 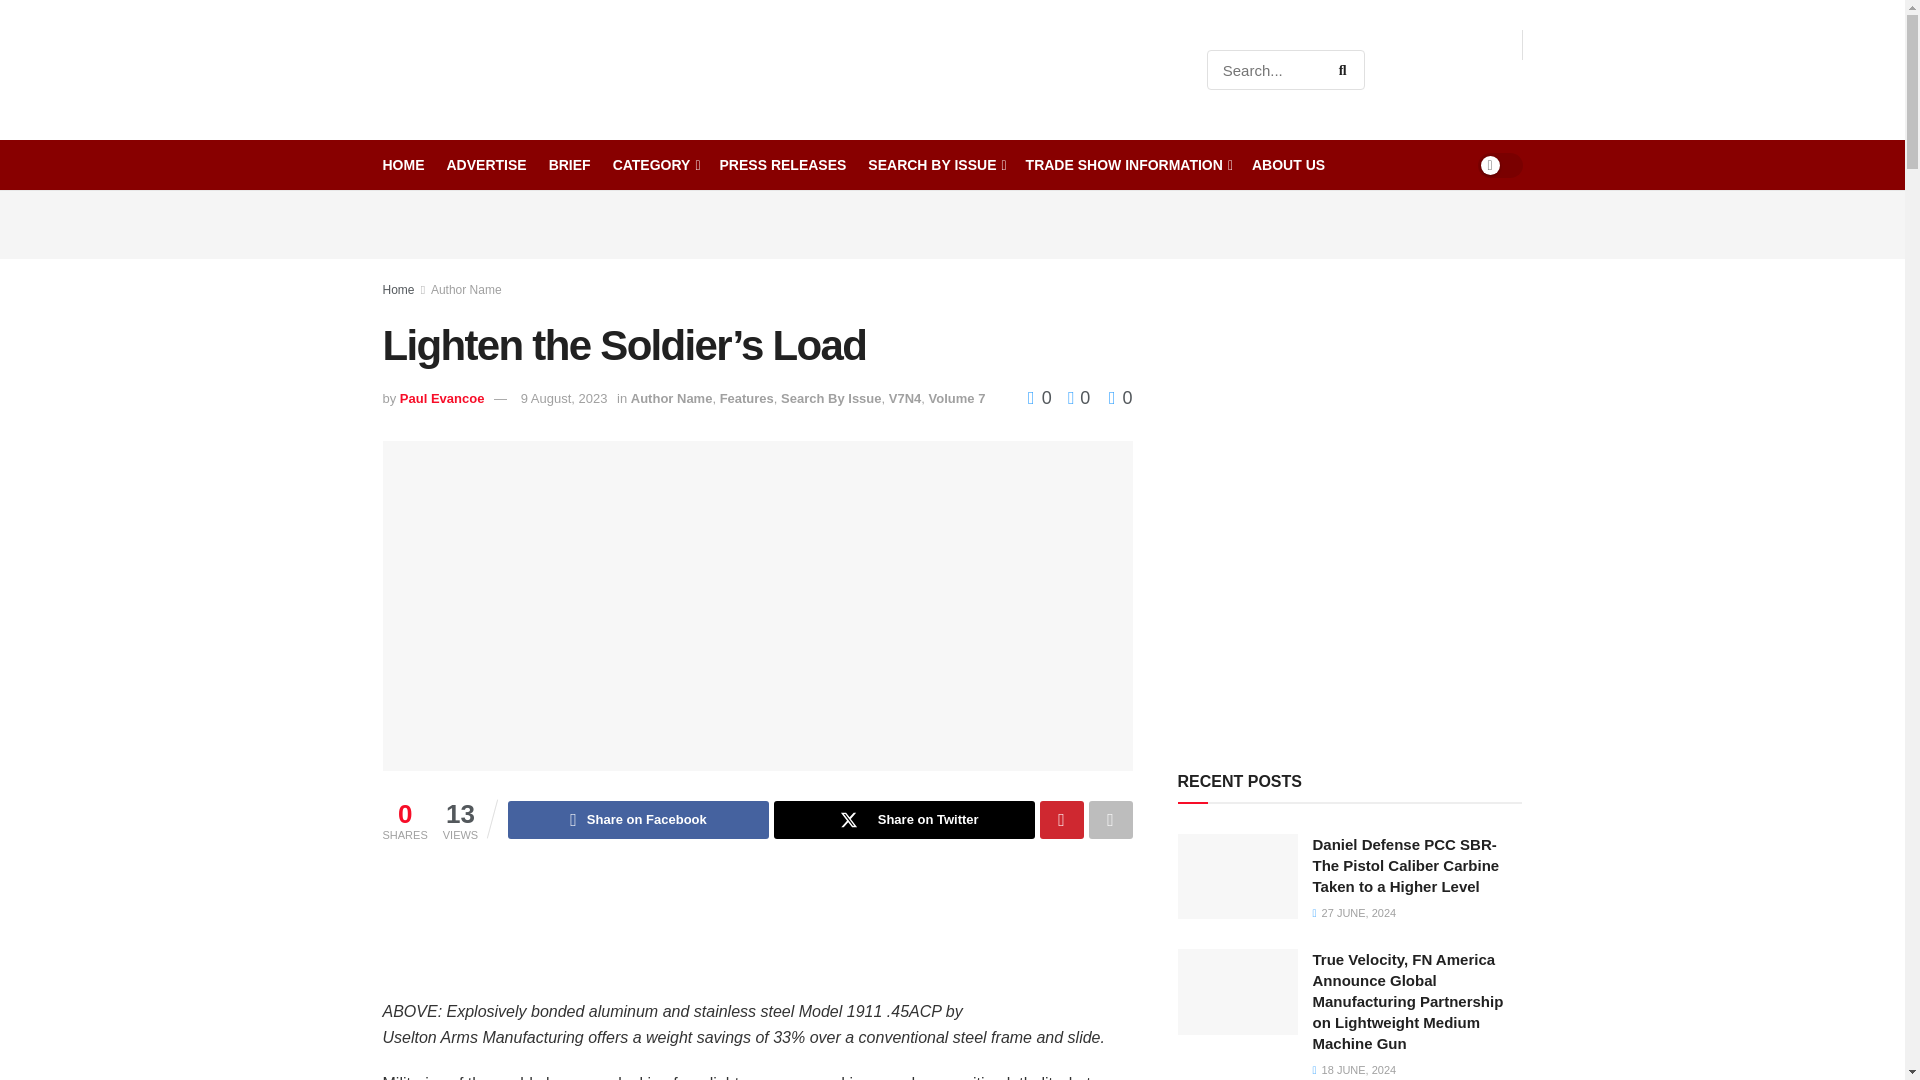 What do you see at coordinates (783, 165) in the screenshot?
I see `PRESS RELEASES` at bounding box center [783, 165].